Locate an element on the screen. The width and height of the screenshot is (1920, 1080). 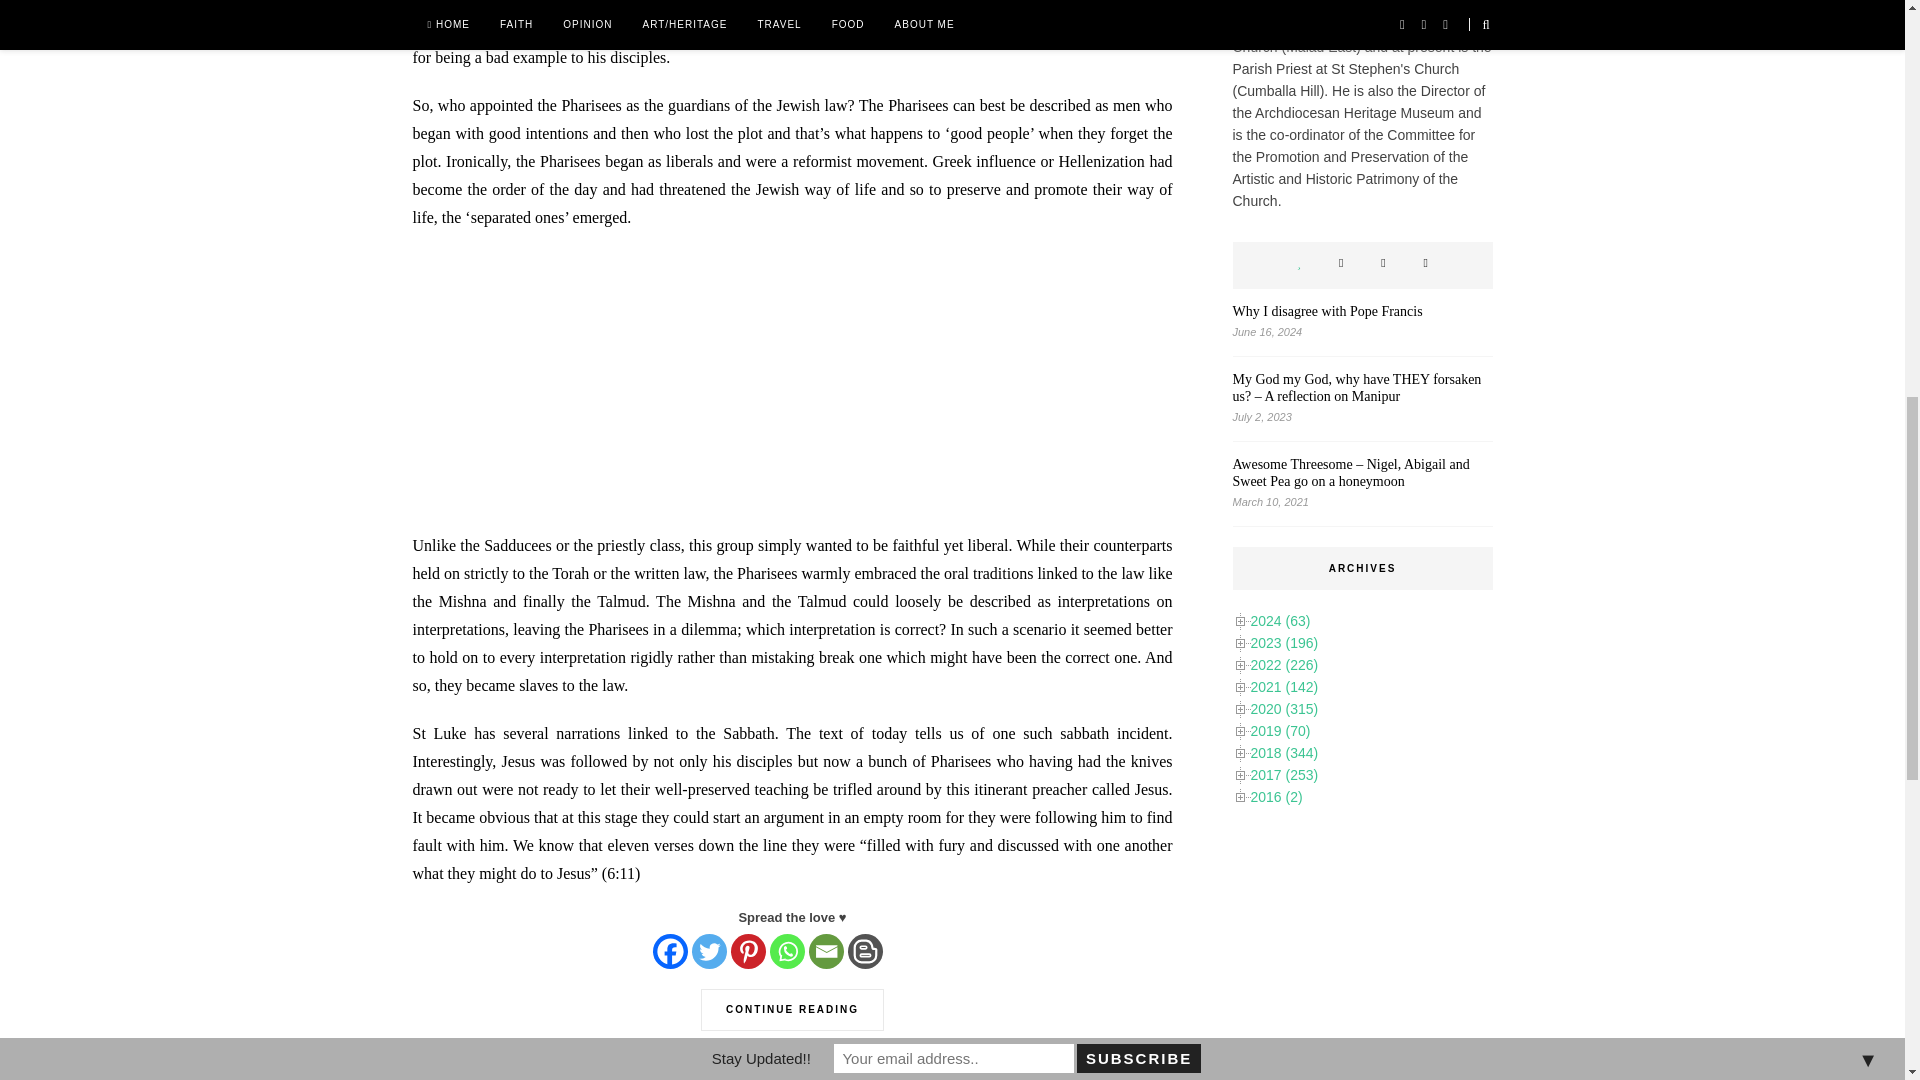
Facebook is located at coordinates (670, 951).